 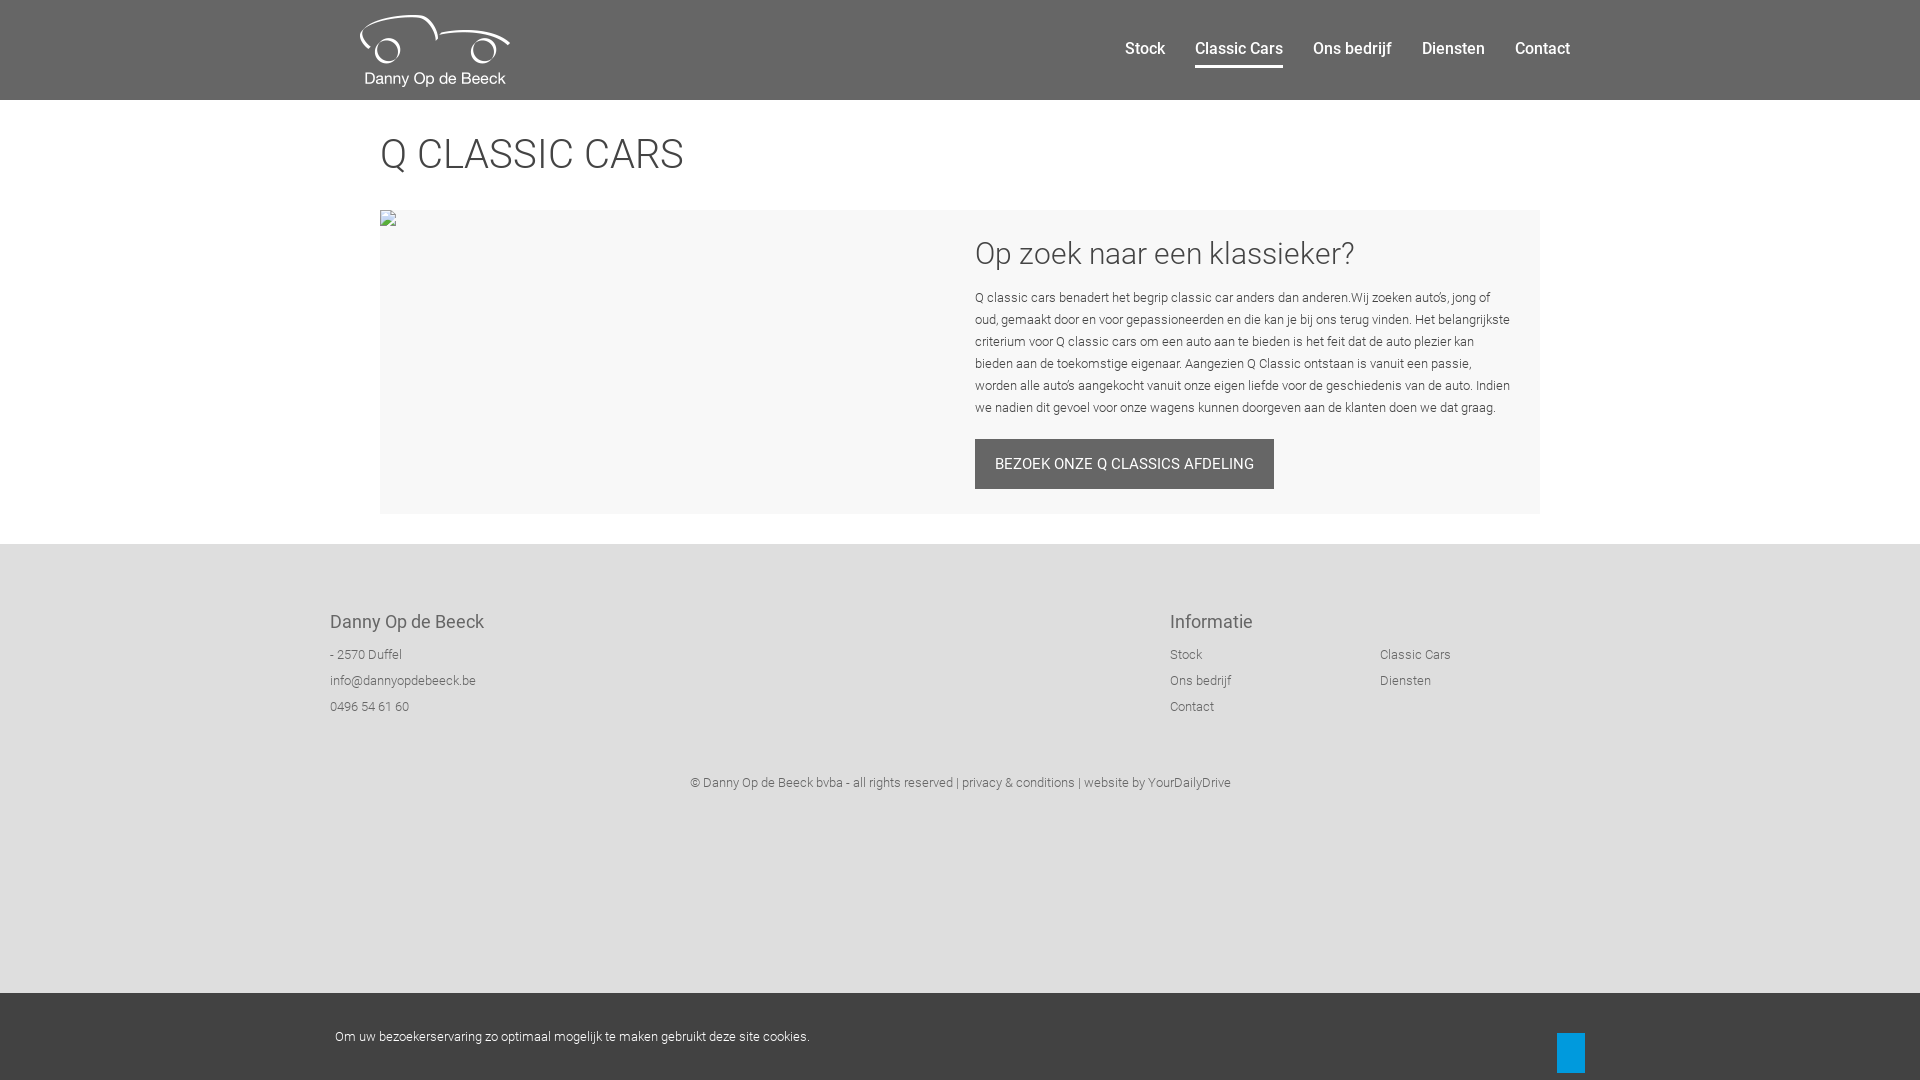 I want to click on BEZOEK ONZE Q CLASSICS AFDELING, so click(x=1124, y=464).